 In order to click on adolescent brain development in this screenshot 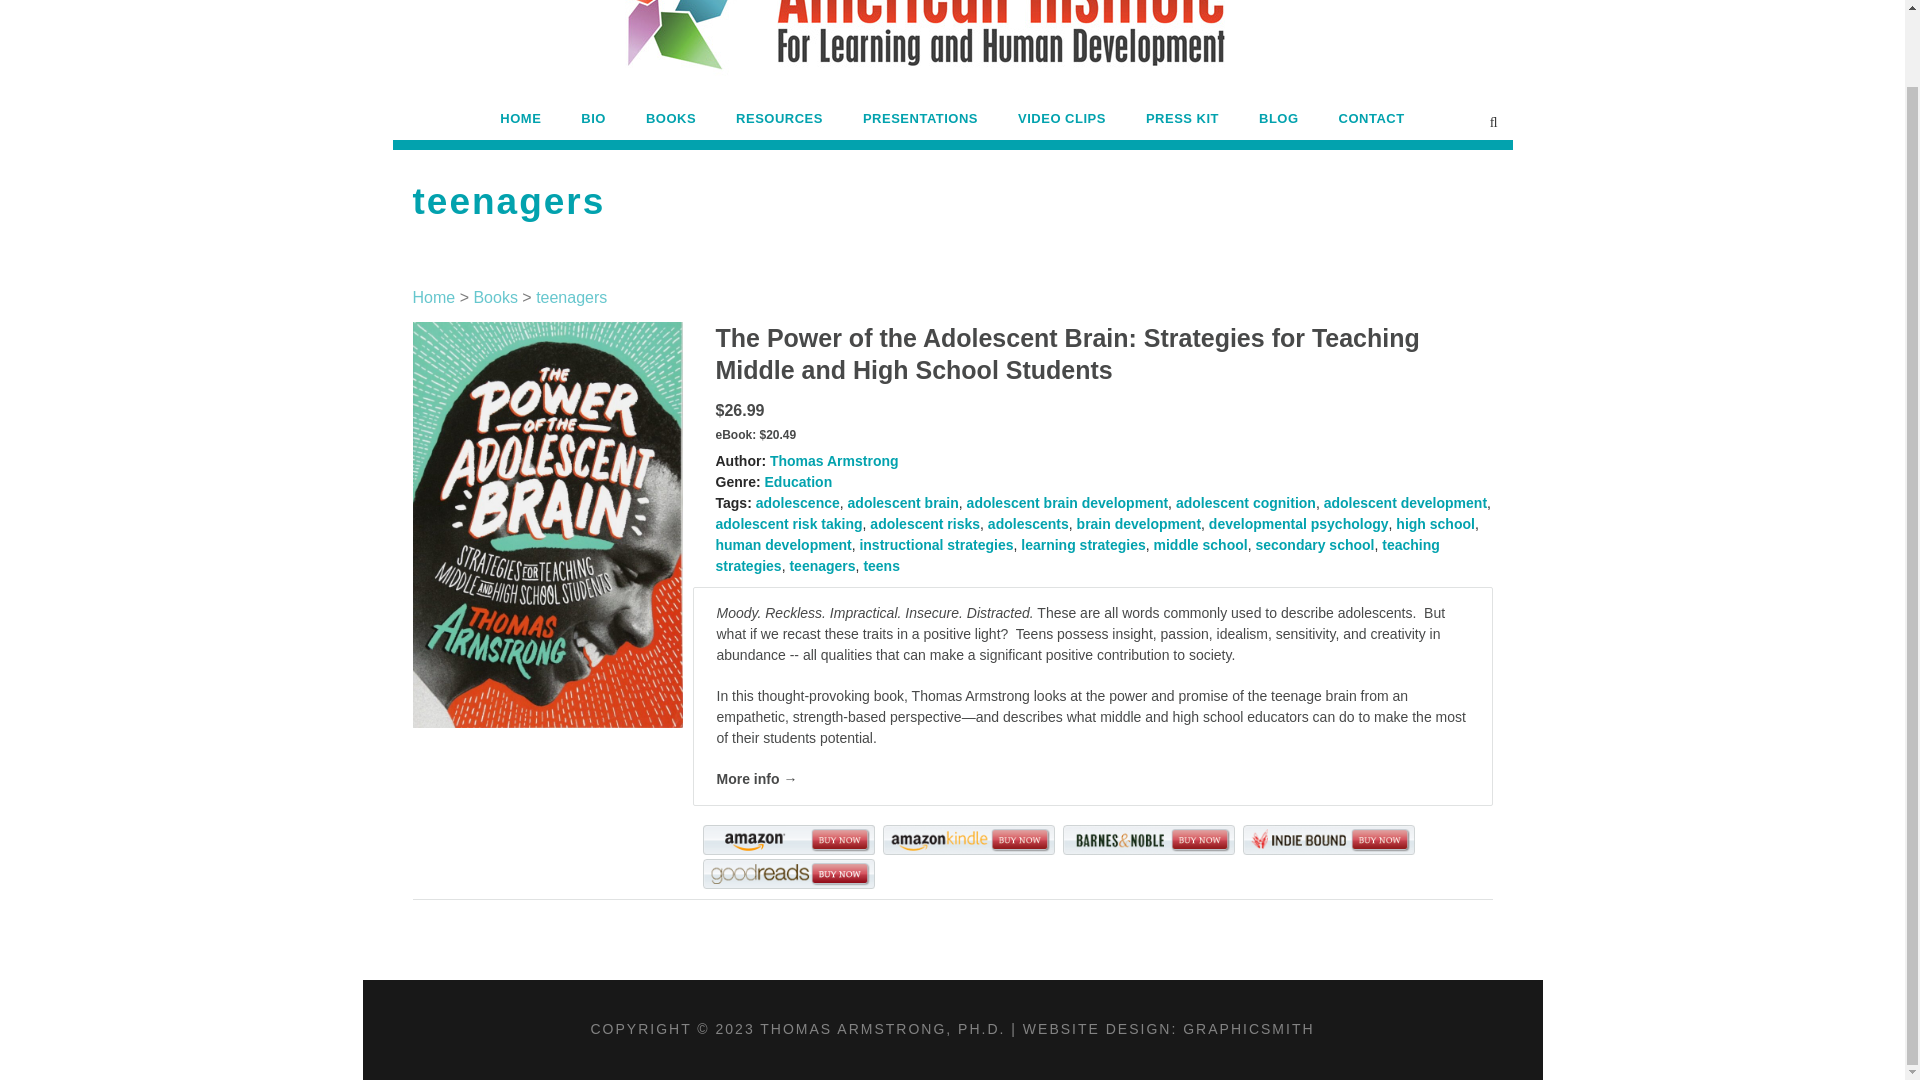, I will do `click(1068, 502)`.